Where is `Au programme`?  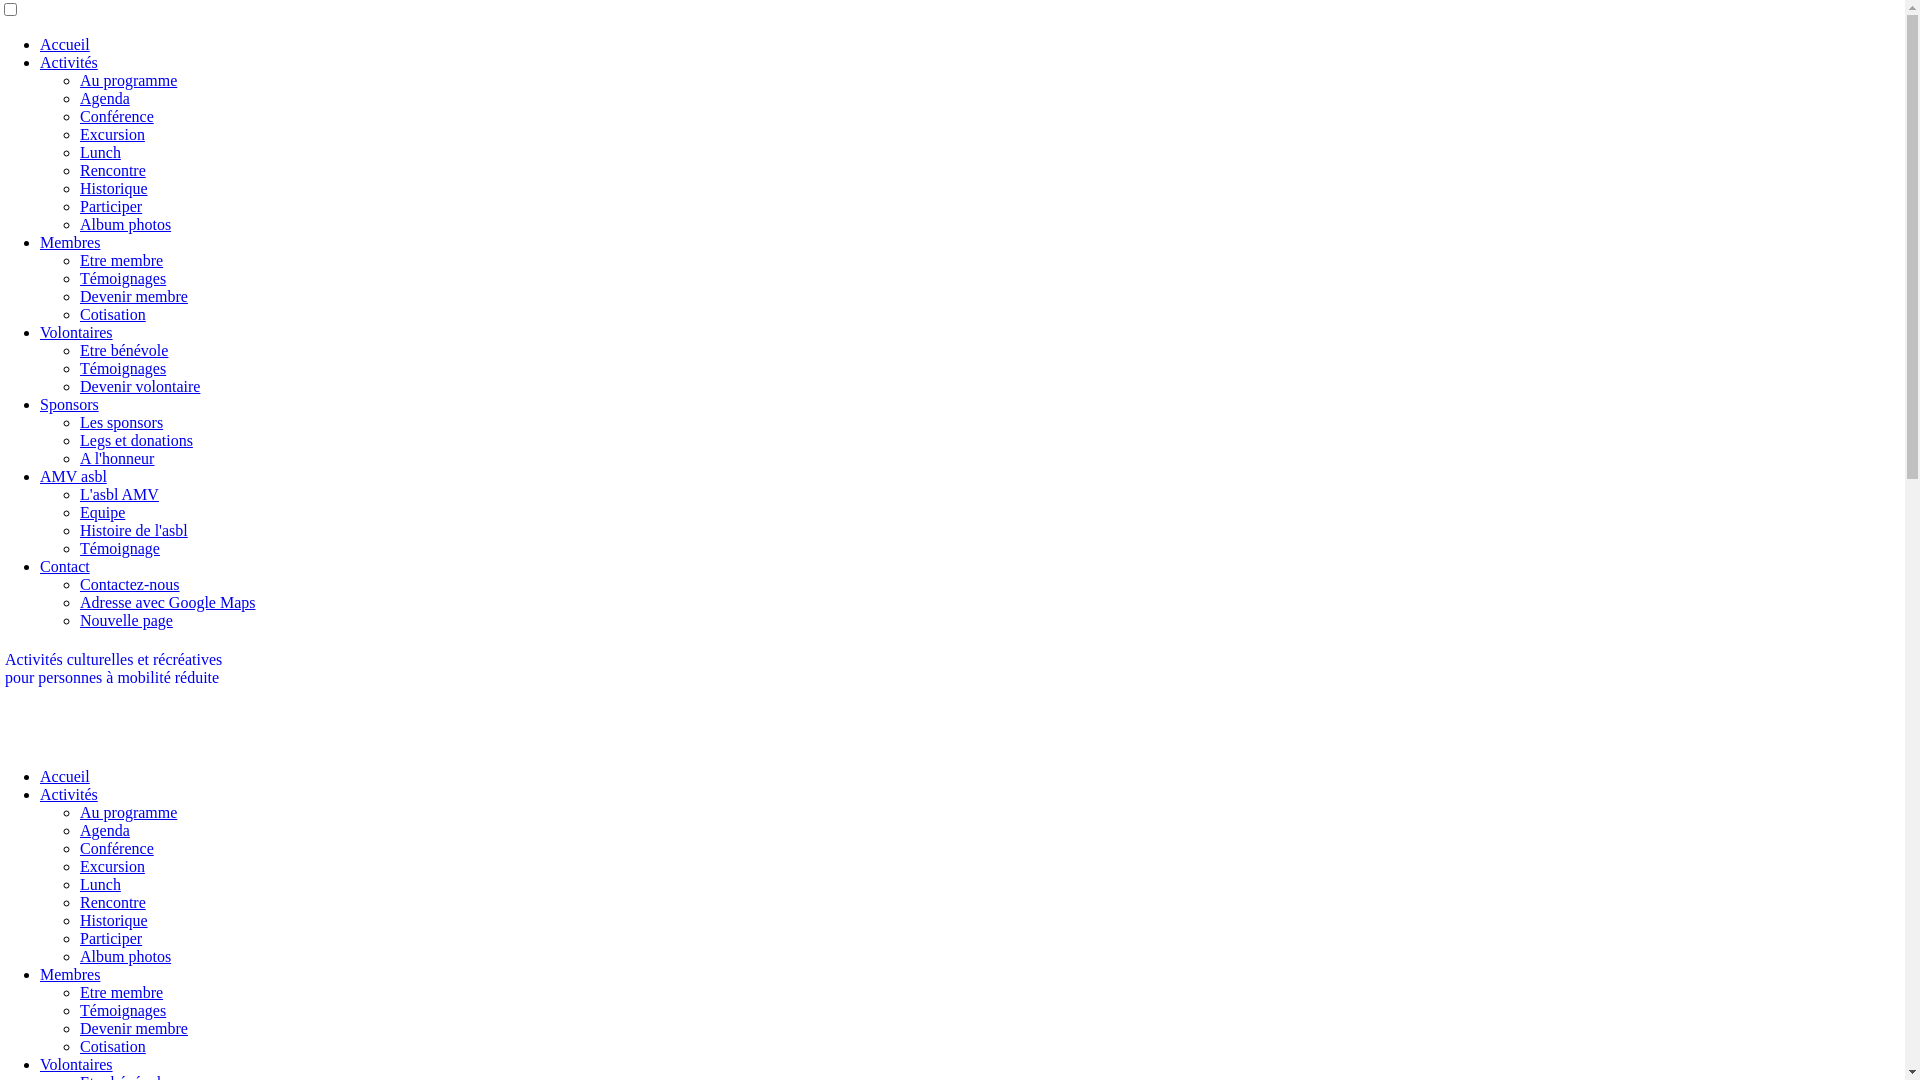 Au programme is located at coordinates (128, 80).